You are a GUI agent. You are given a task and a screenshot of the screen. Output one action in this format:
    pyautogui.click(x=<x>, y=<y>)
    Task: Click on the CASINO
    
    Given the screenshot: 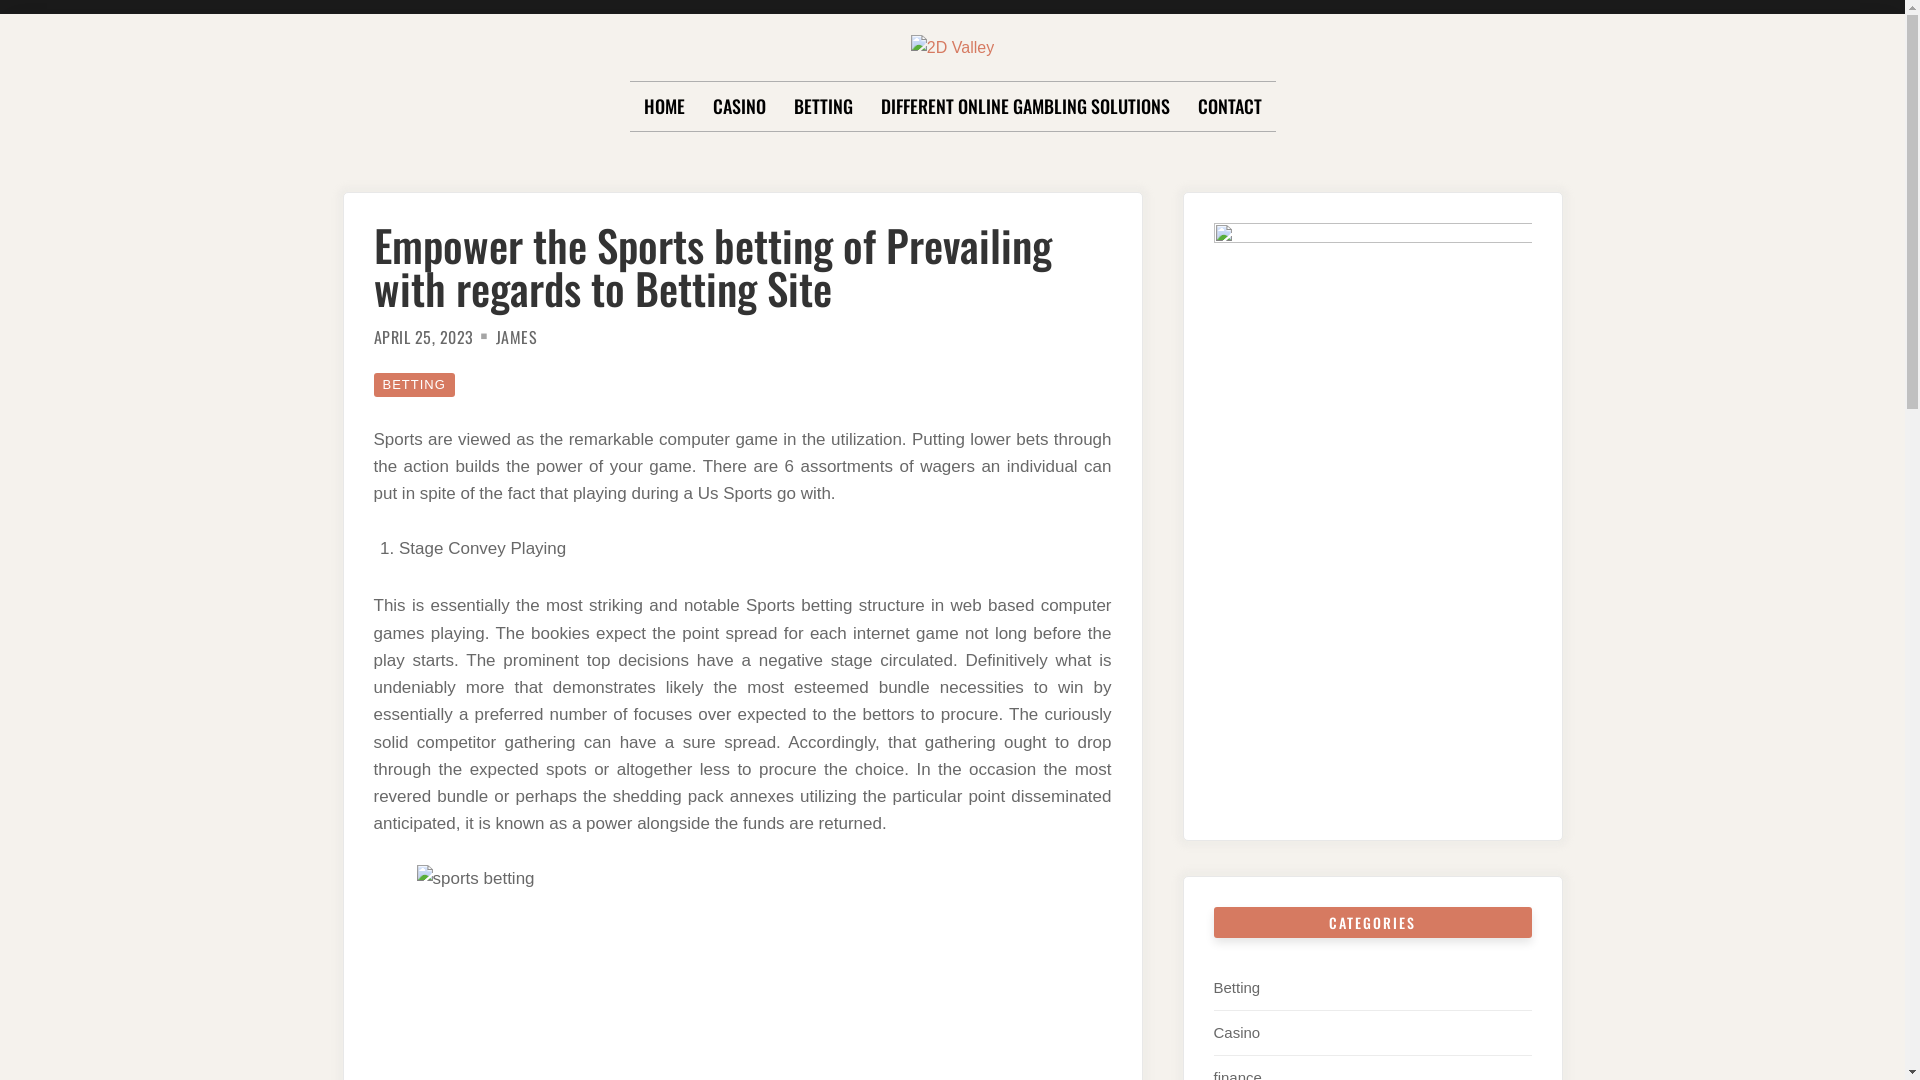 What is the action you would take?
    pyautogui.click(x=738, y=107)
    